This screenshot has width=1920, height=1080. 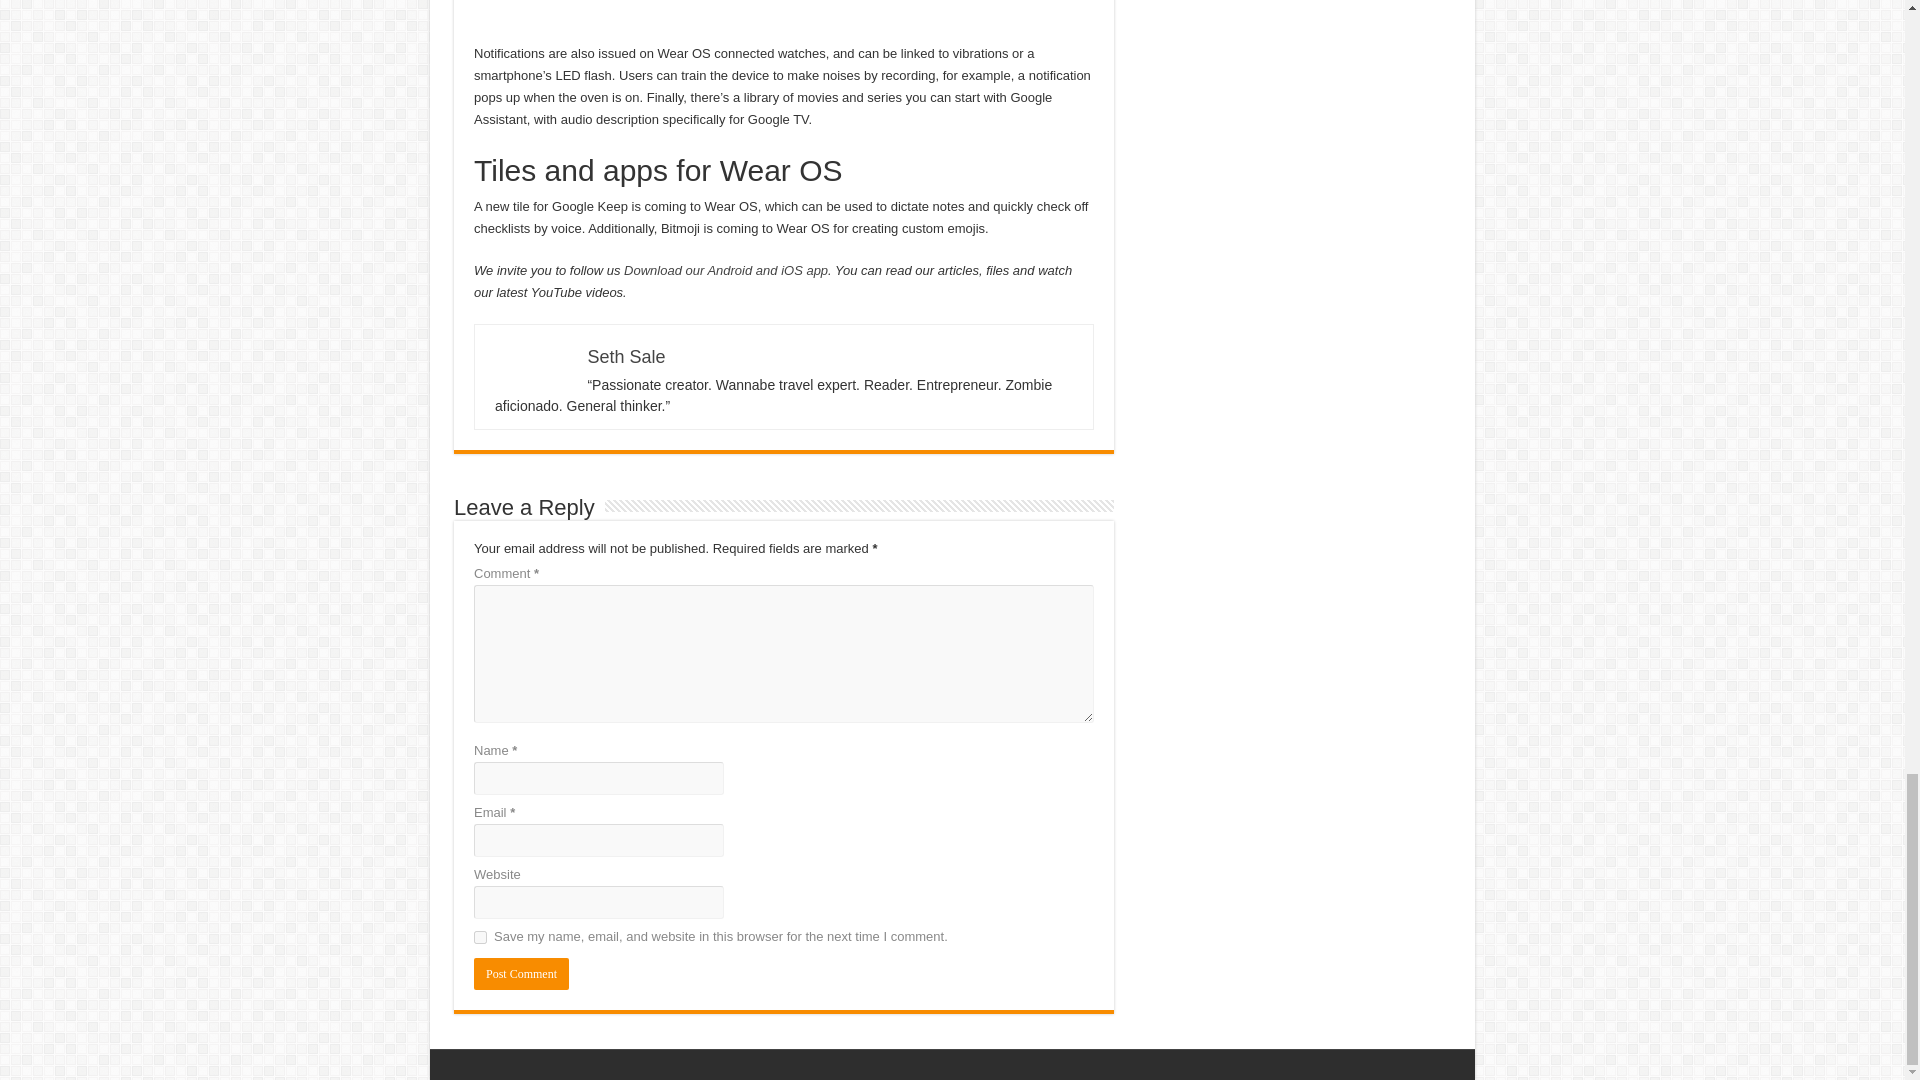 What do you see at coordinates (480, 936) in the screenshot?
I see `yes` at bounding box center [480, 936].